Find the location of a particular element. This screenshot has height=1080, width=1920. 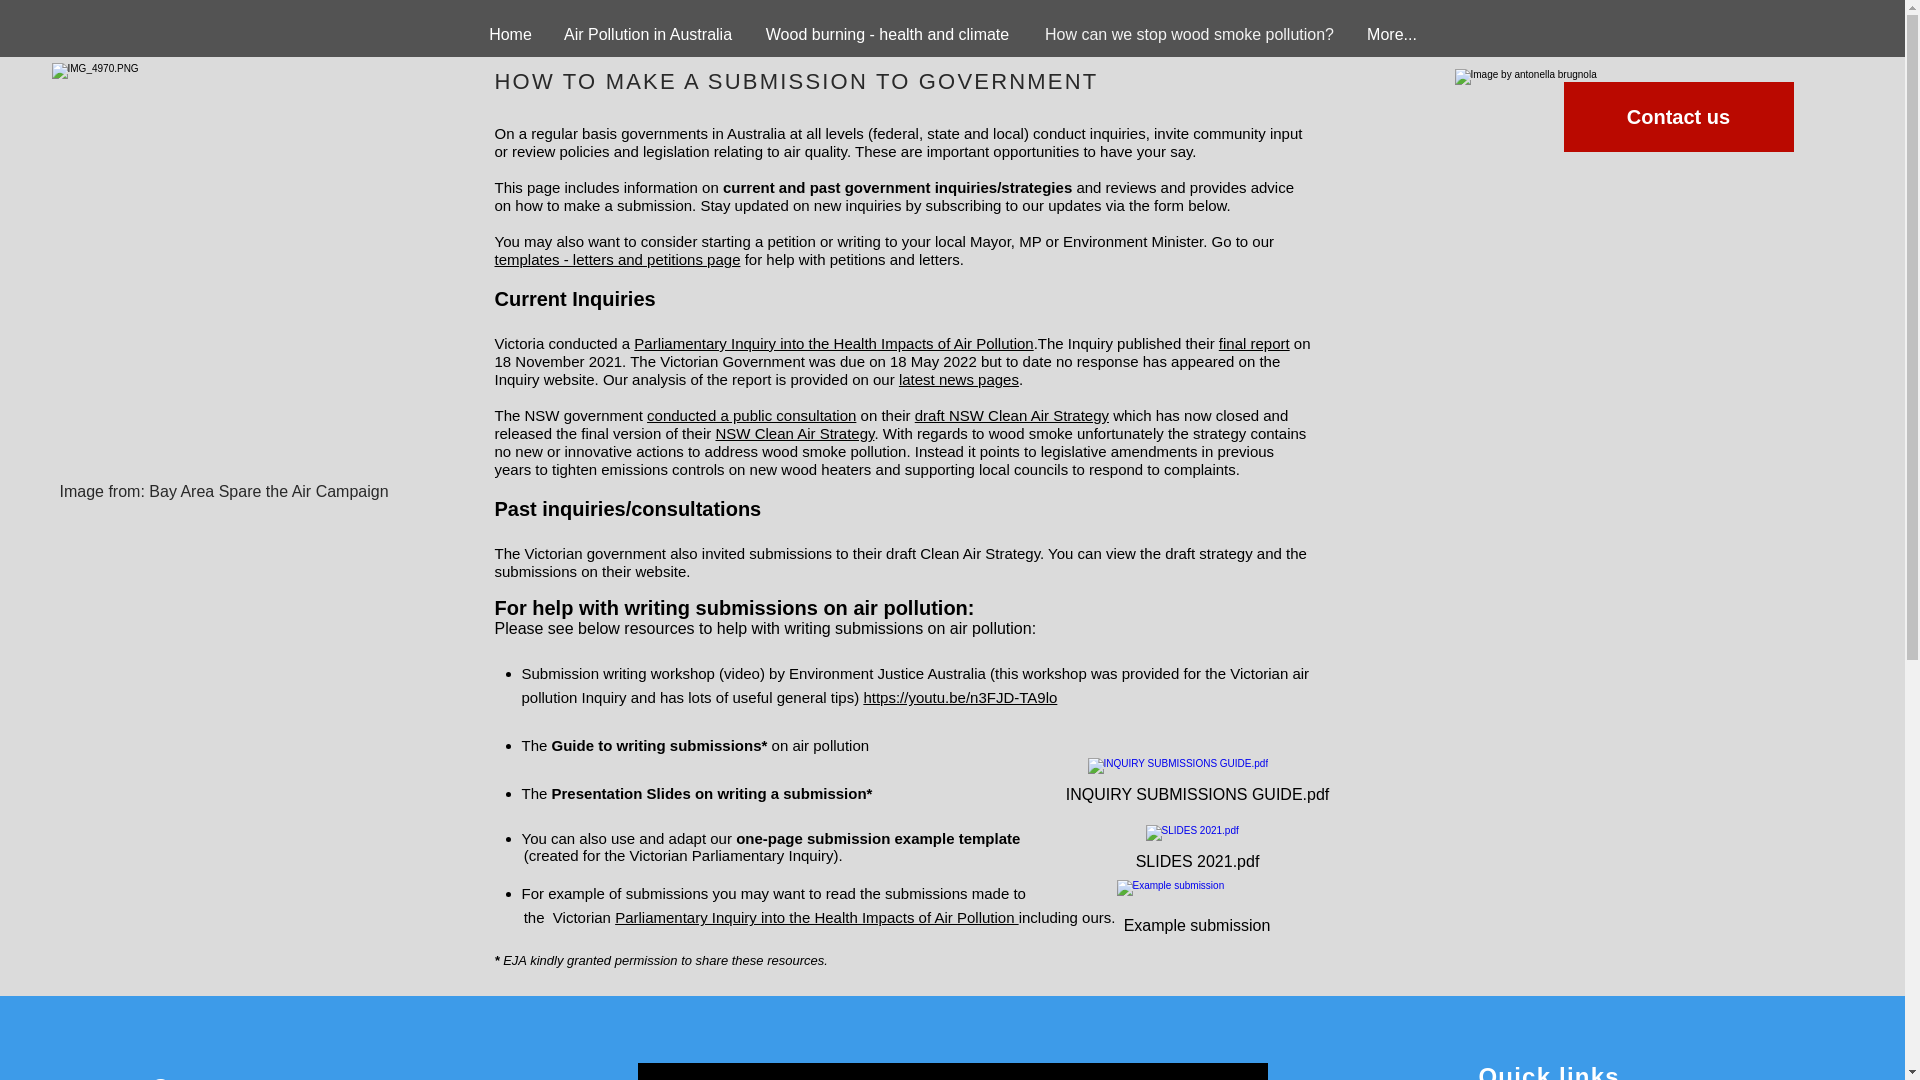

latest news pages is located at coordinates (958, 379).